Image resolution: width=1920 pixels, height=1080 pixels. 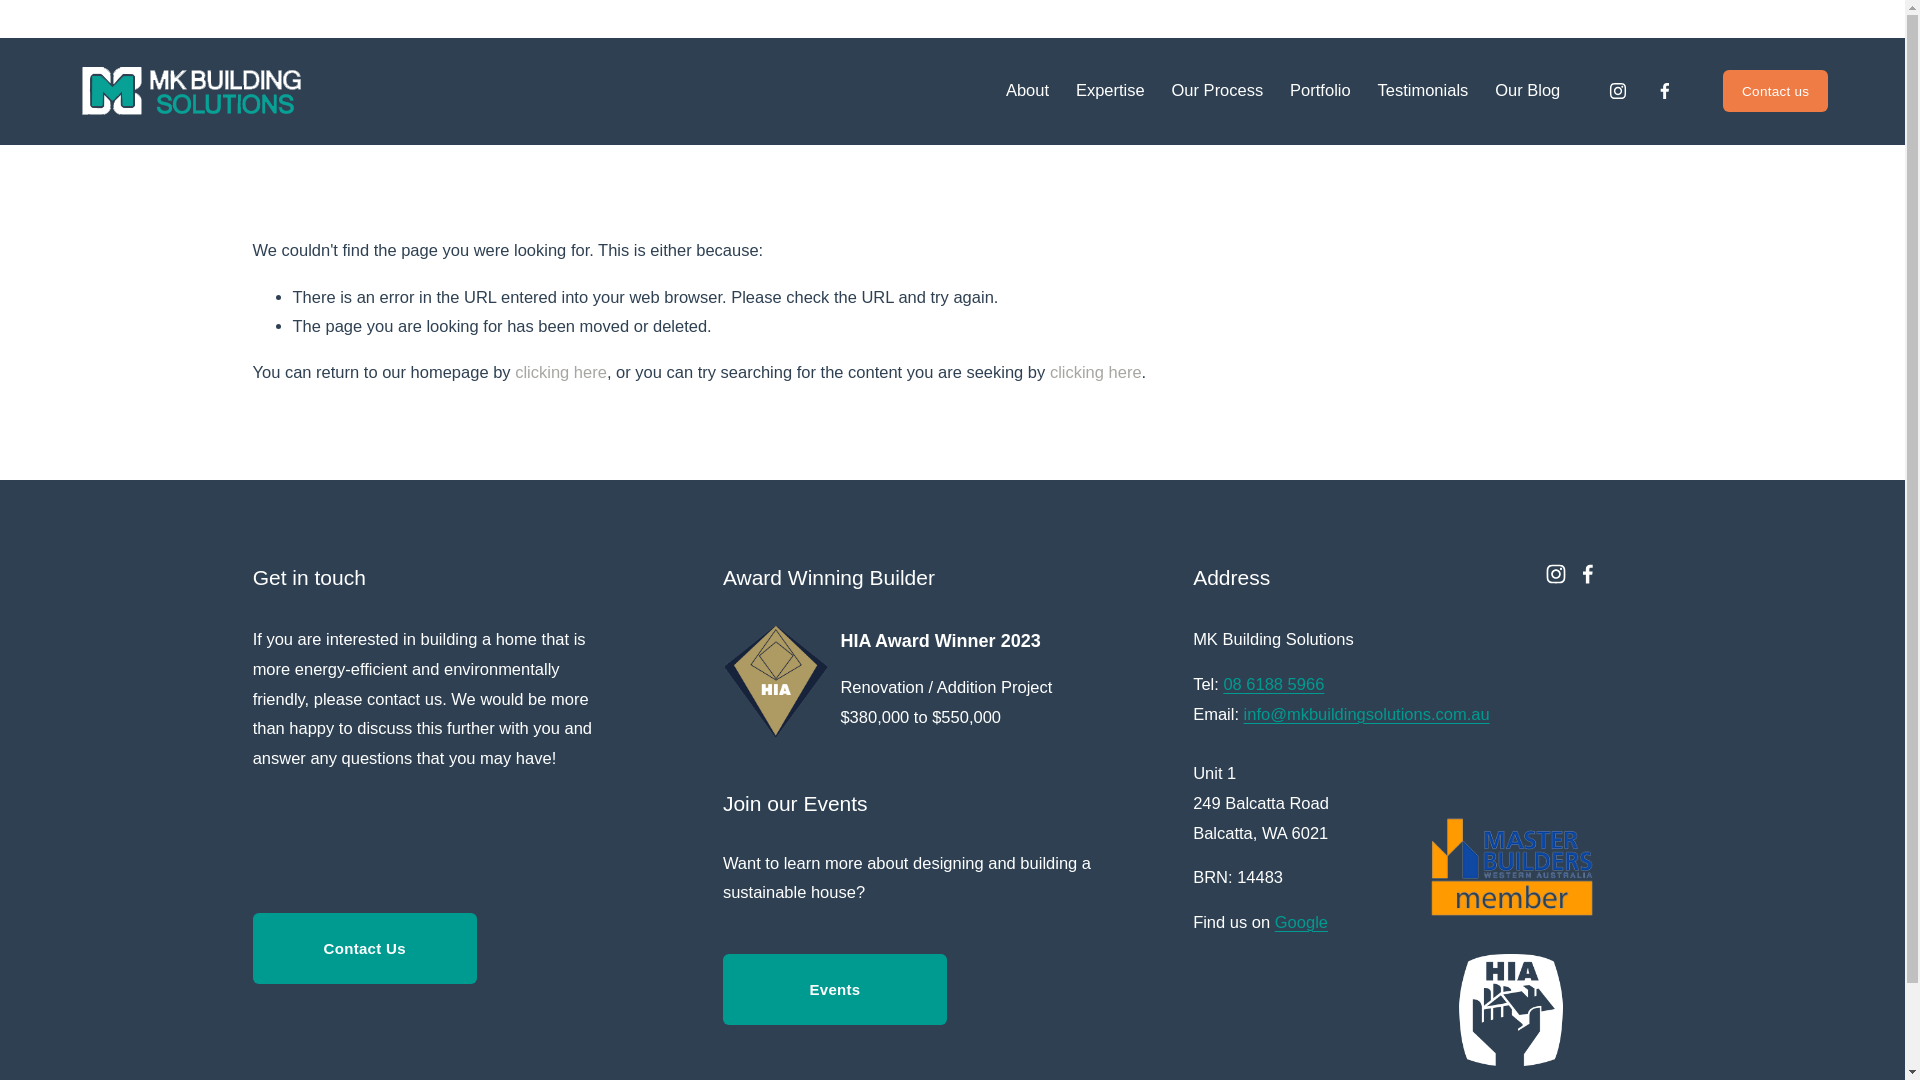 What do you see at coordinates (1028, 92) in the screenshot?
I see `About` at bounding box center [1028, 92].